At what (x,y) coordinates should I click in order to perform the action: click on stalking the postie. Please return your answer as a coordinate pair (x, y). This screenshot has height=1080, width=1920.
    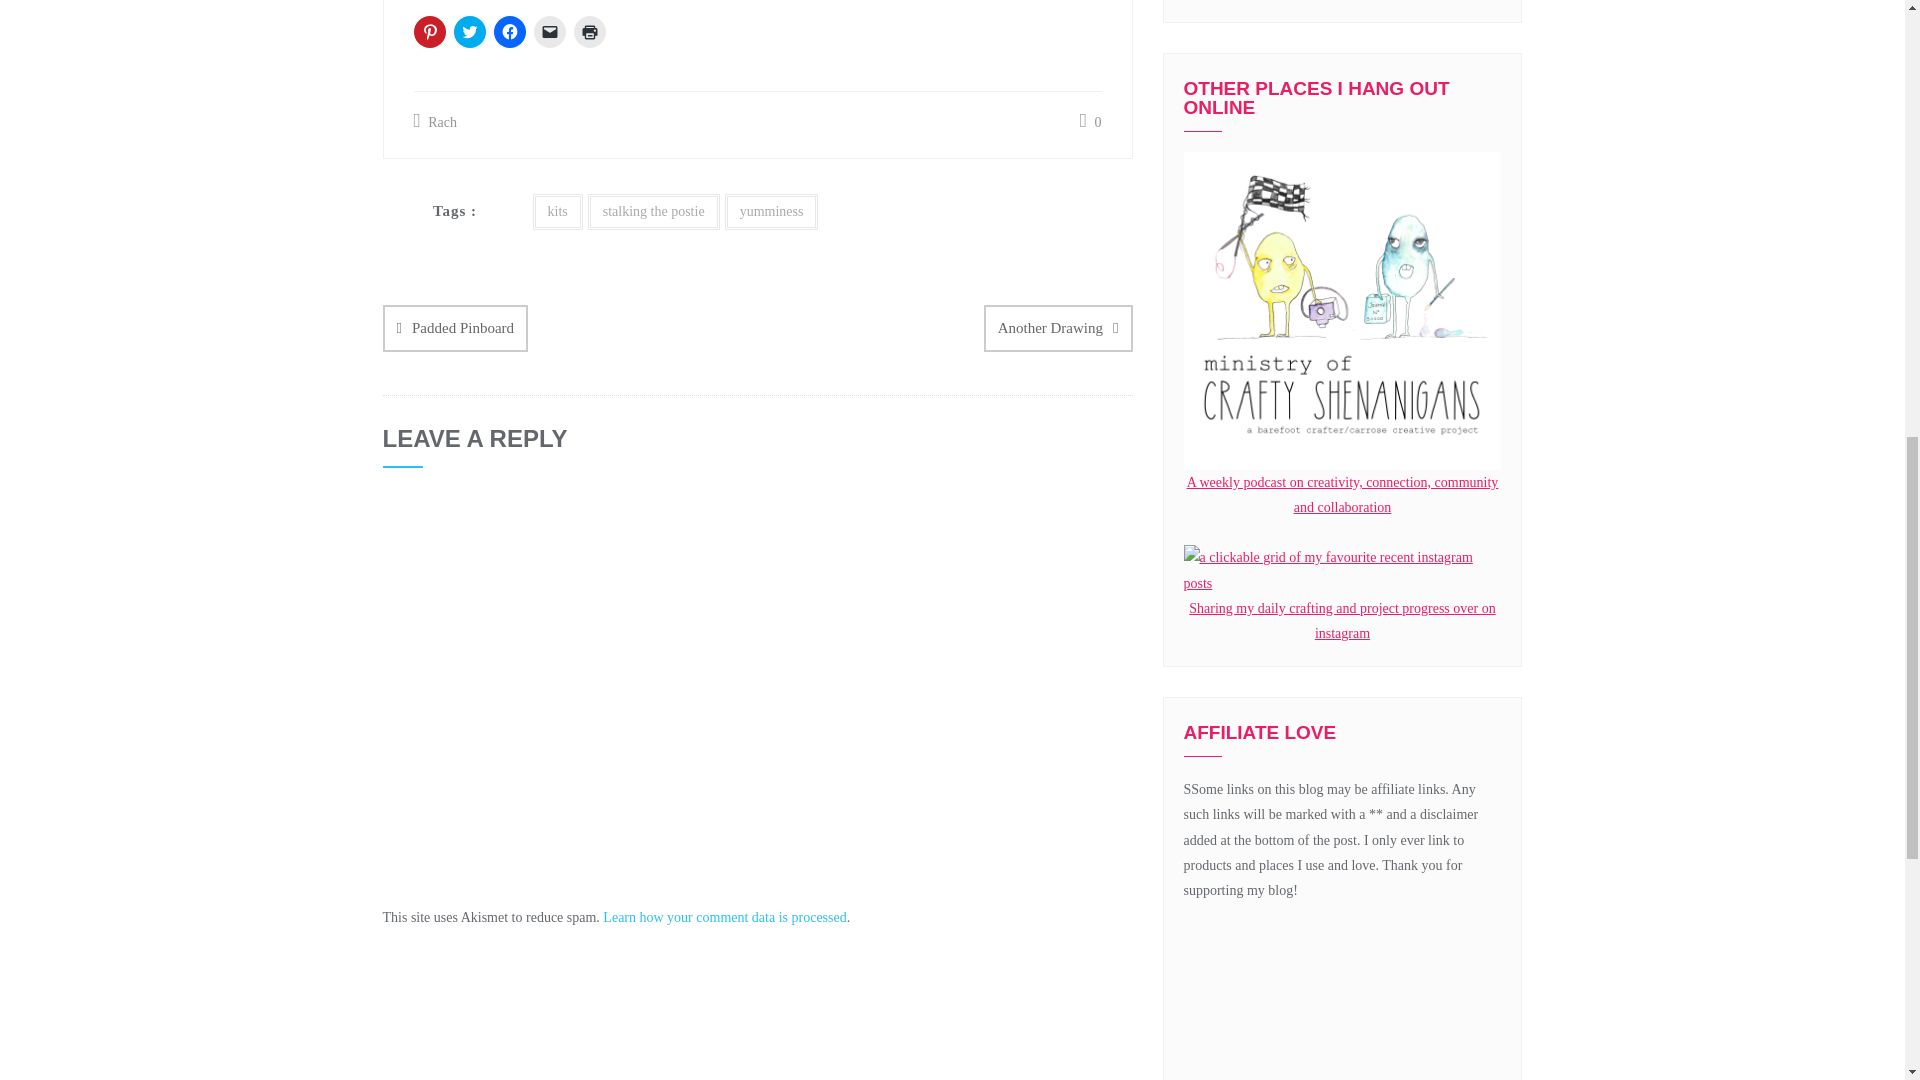
    Looking at the image, I should click on (654, 211).